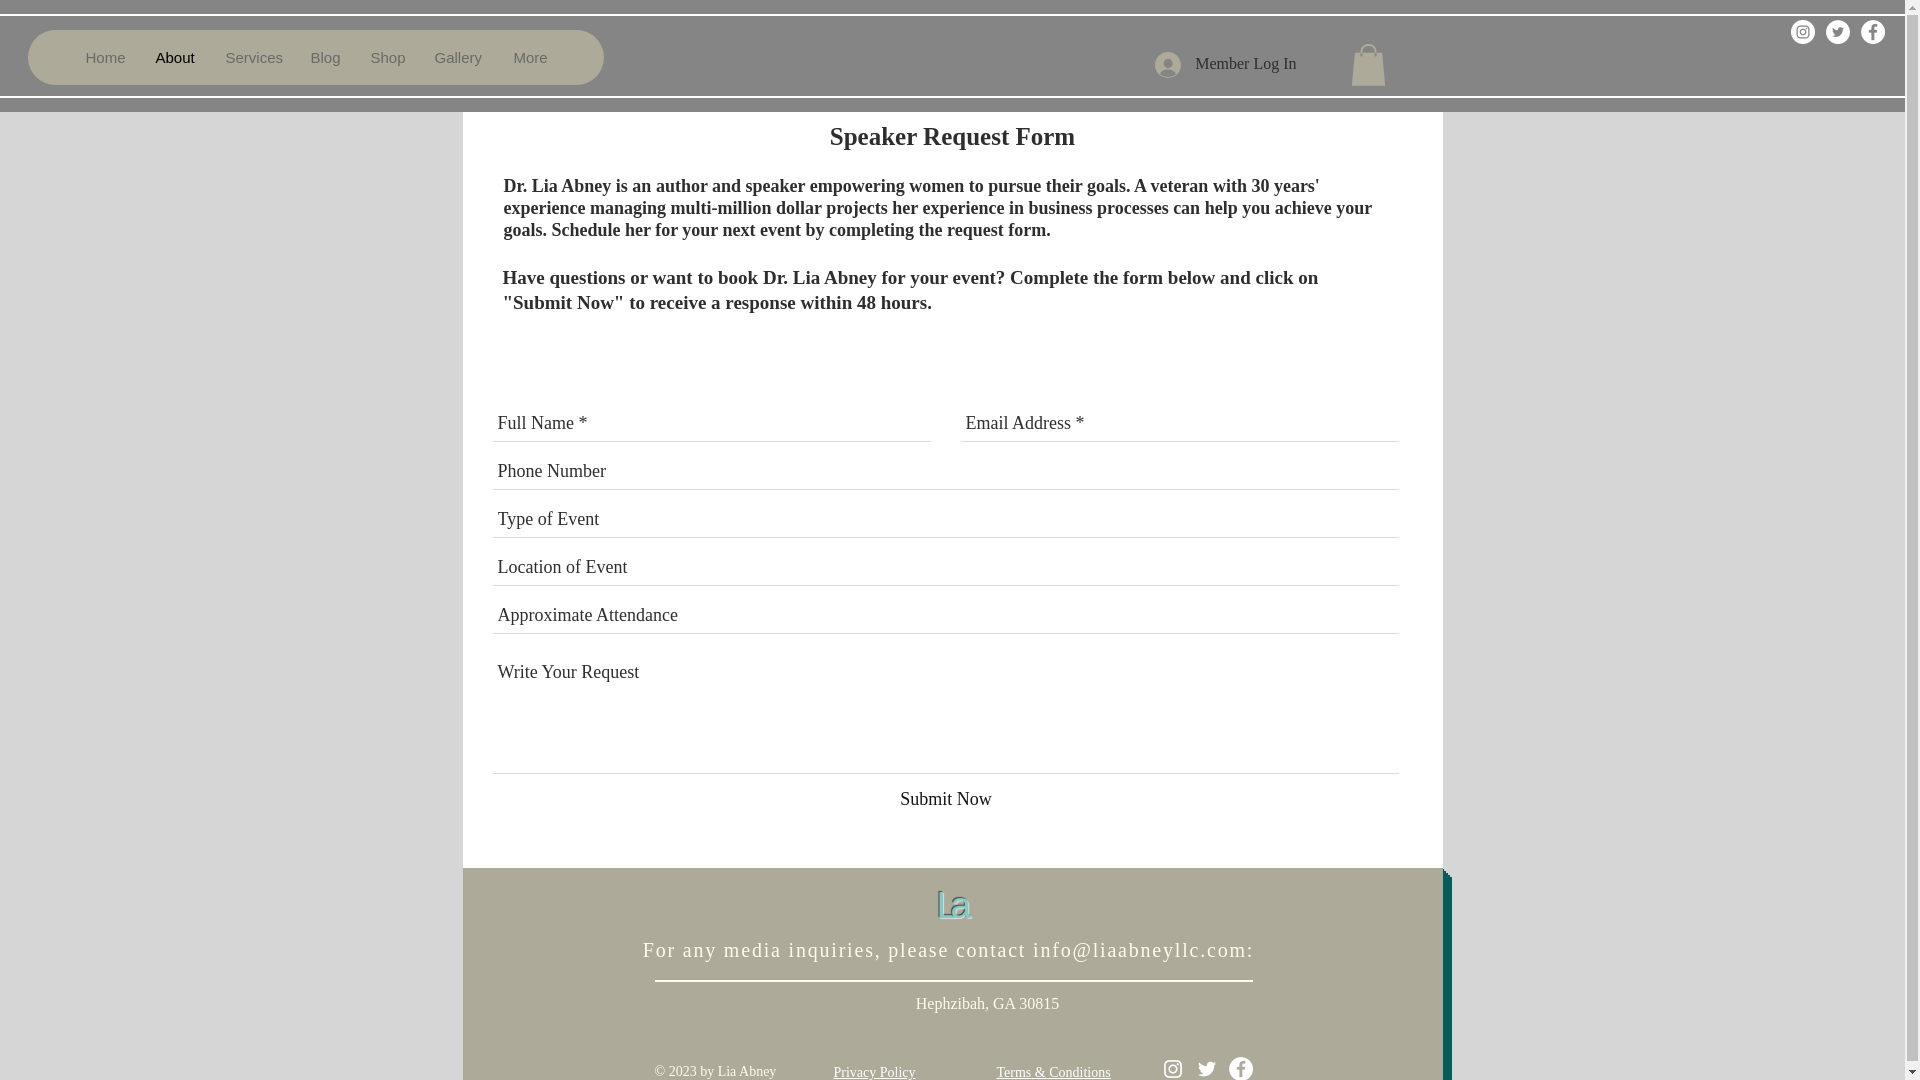  What do you see at coordinates (174, 58) in the screenshot?
I see `About` at bounding box center [174, 58].